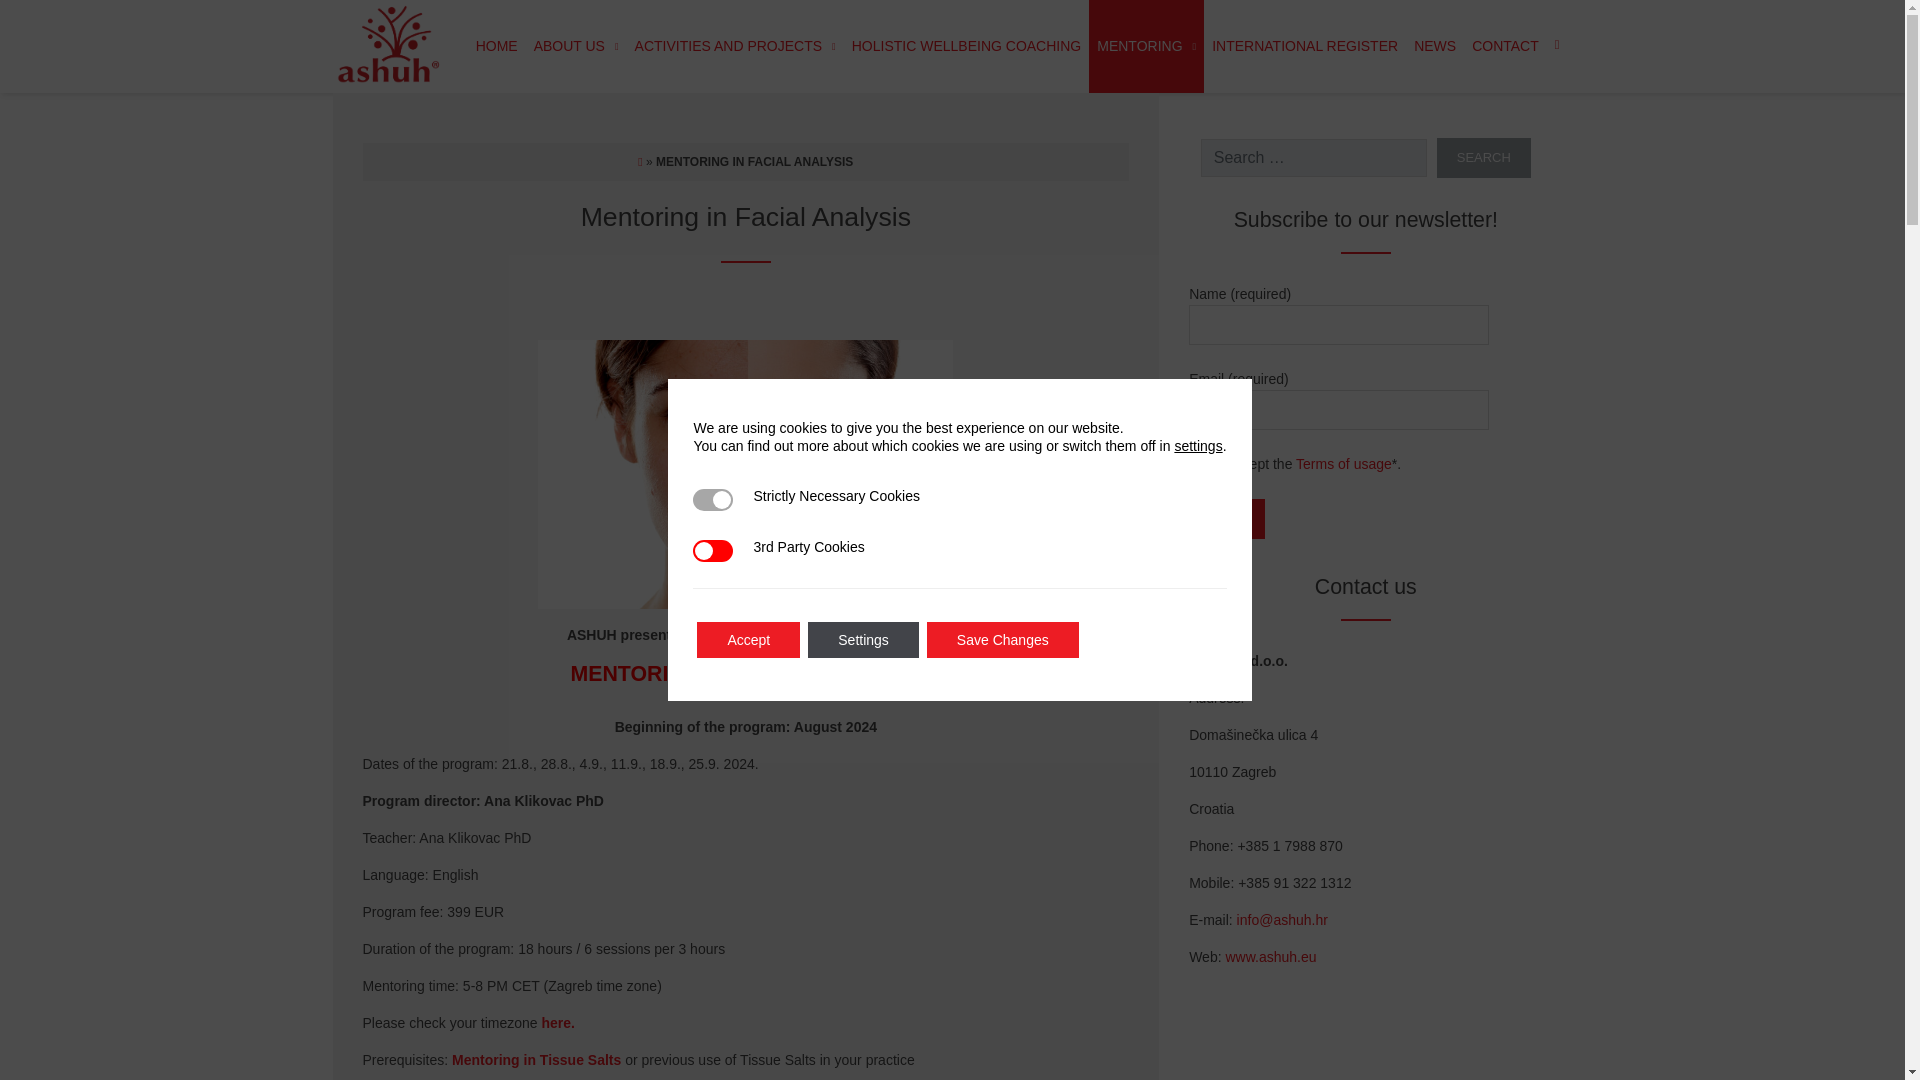  What do you see at coordinates (1483, 158) in the screenshot?
I see `Search` at bounding box center [1483, 158].